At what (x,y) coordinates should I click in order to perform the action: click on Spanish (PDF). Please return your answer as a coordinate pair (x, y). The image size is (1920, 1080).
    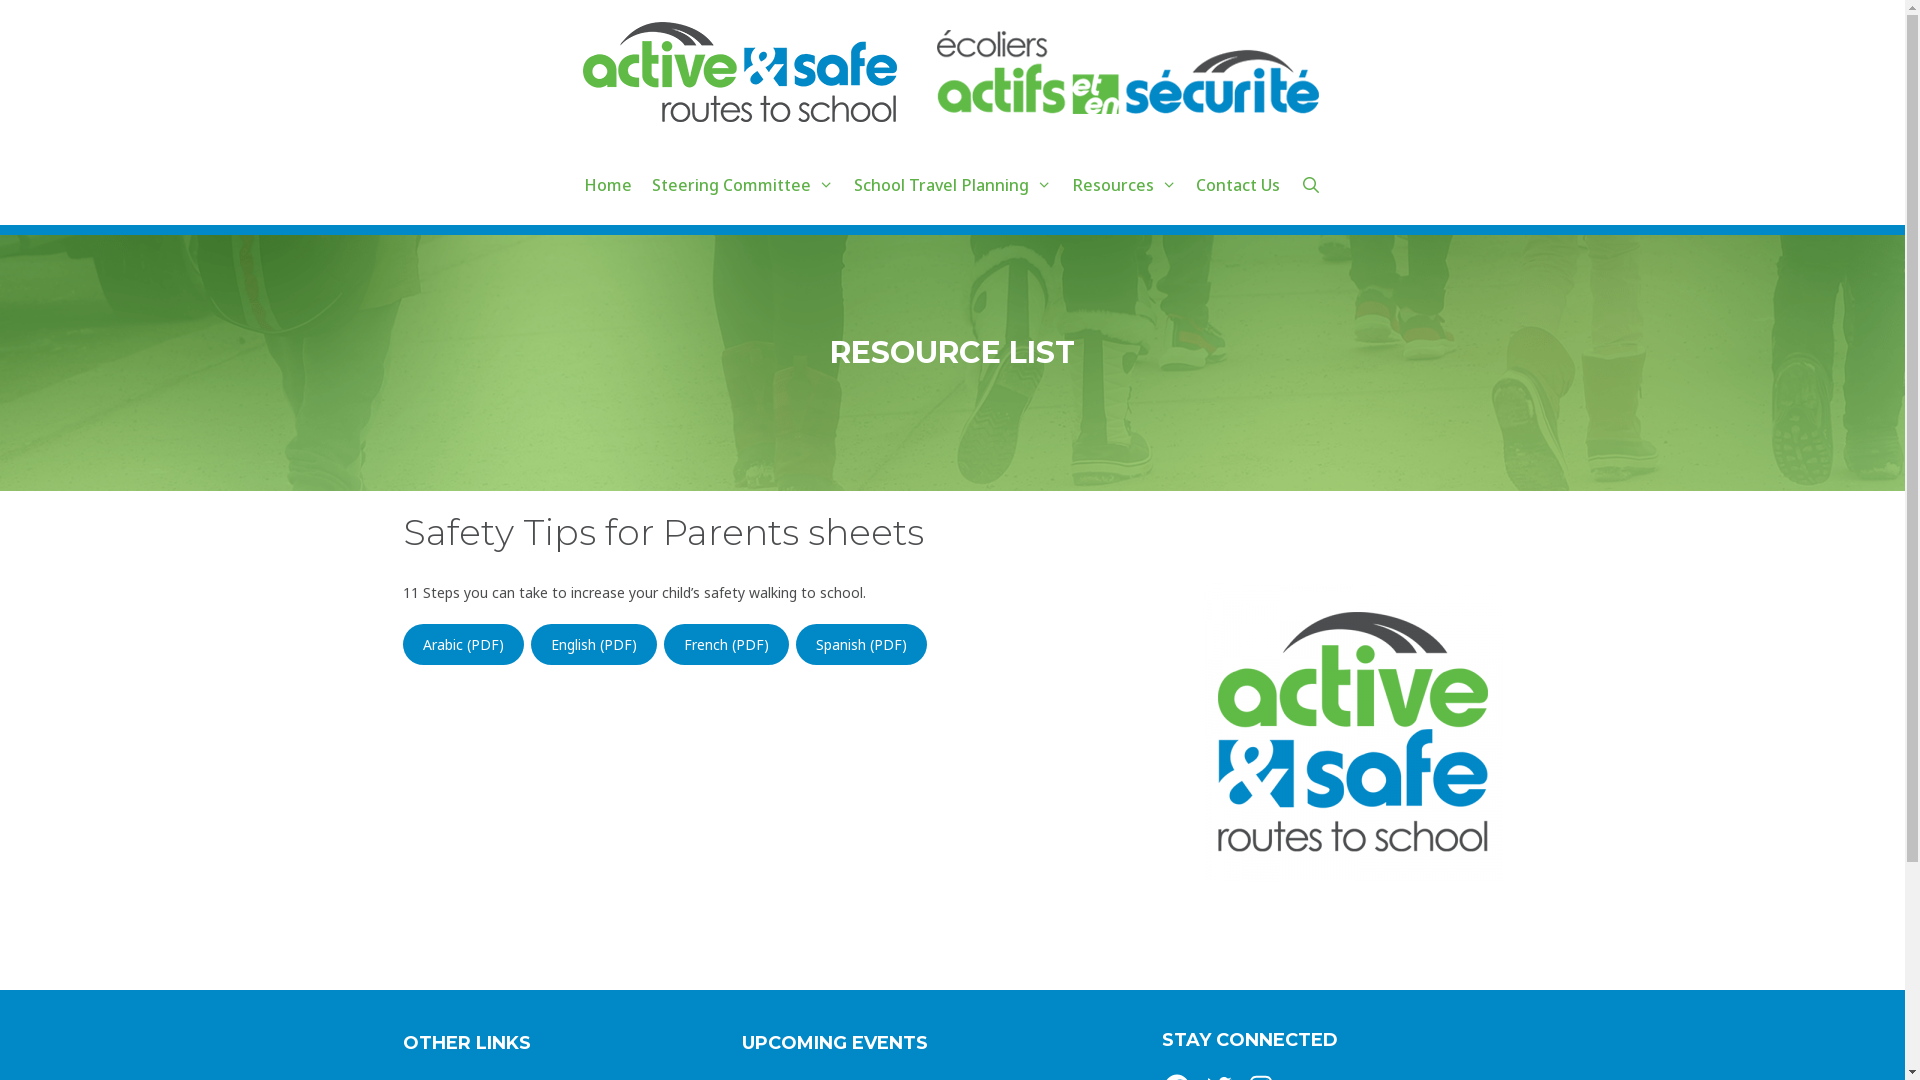
    Looking at the image, I should click on (862, 644).